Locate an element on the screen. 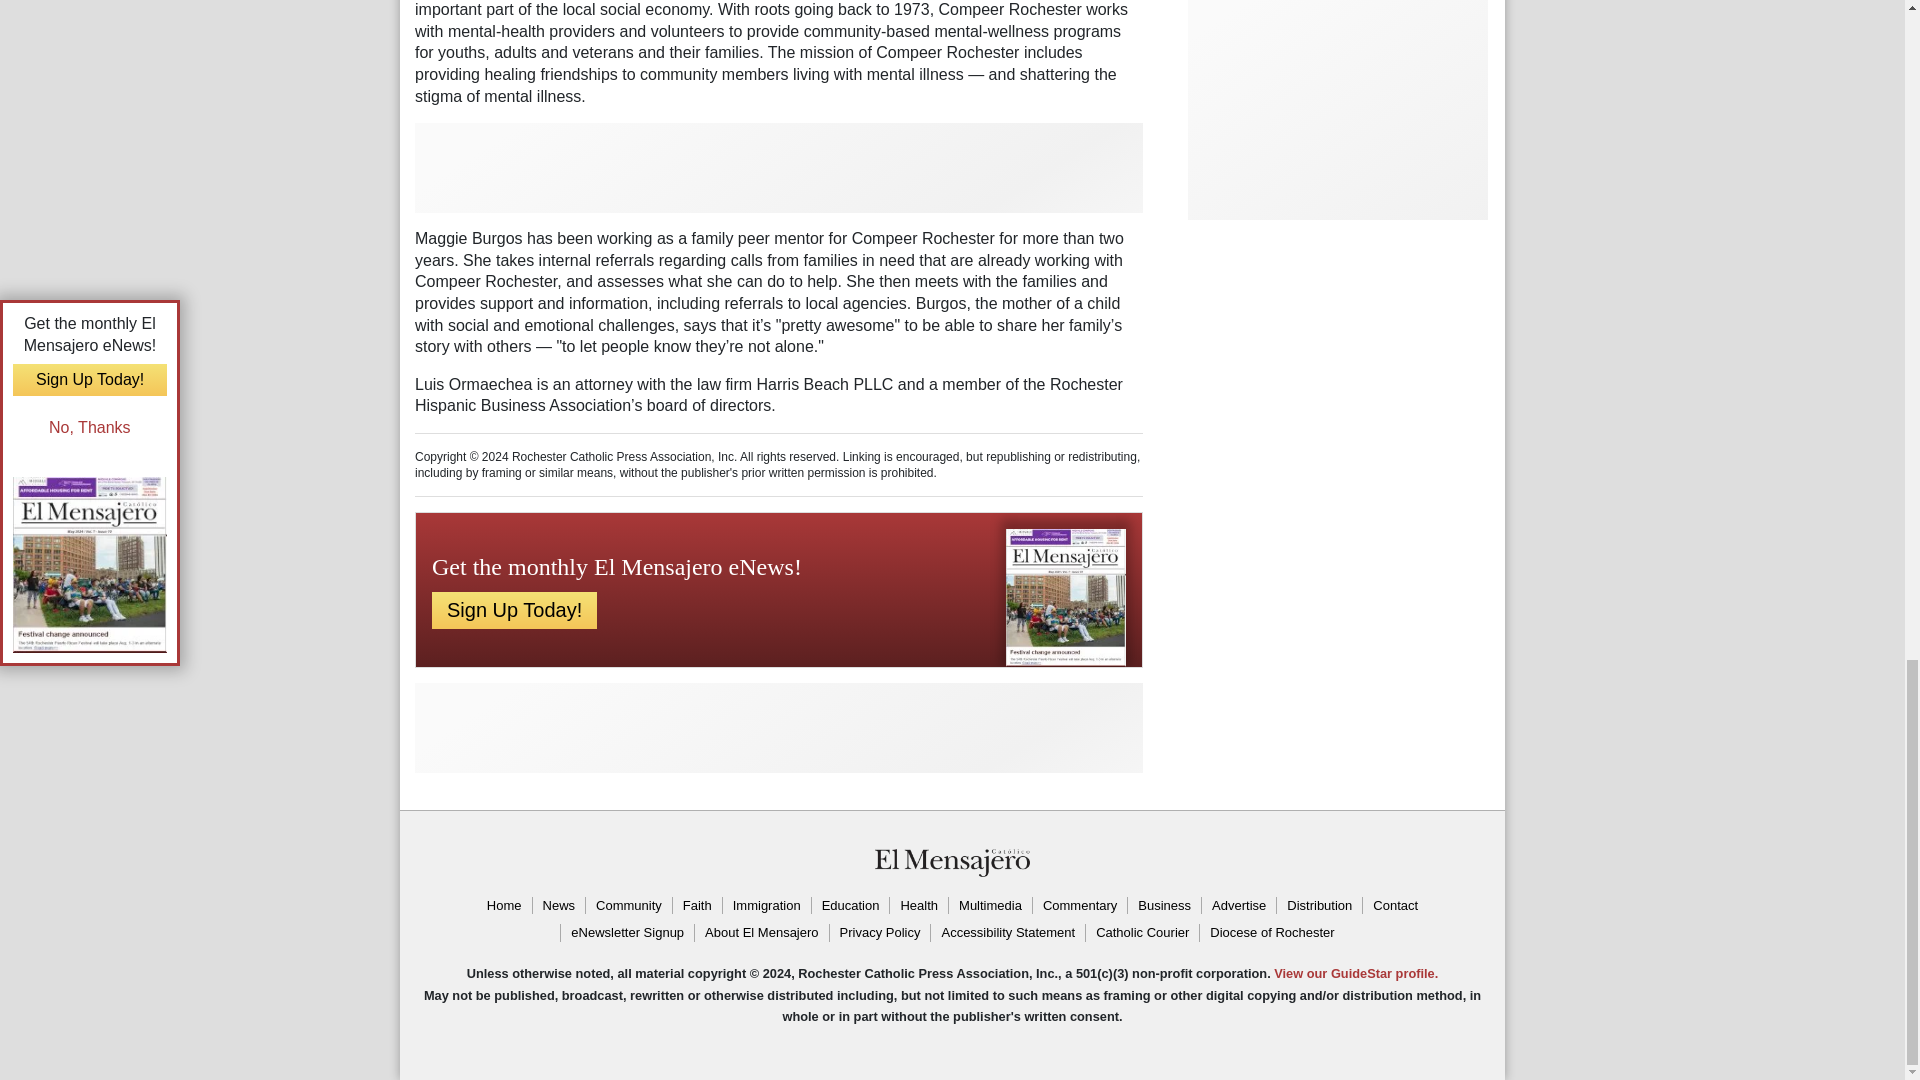  Contact is located at coordinates (1394, 906).